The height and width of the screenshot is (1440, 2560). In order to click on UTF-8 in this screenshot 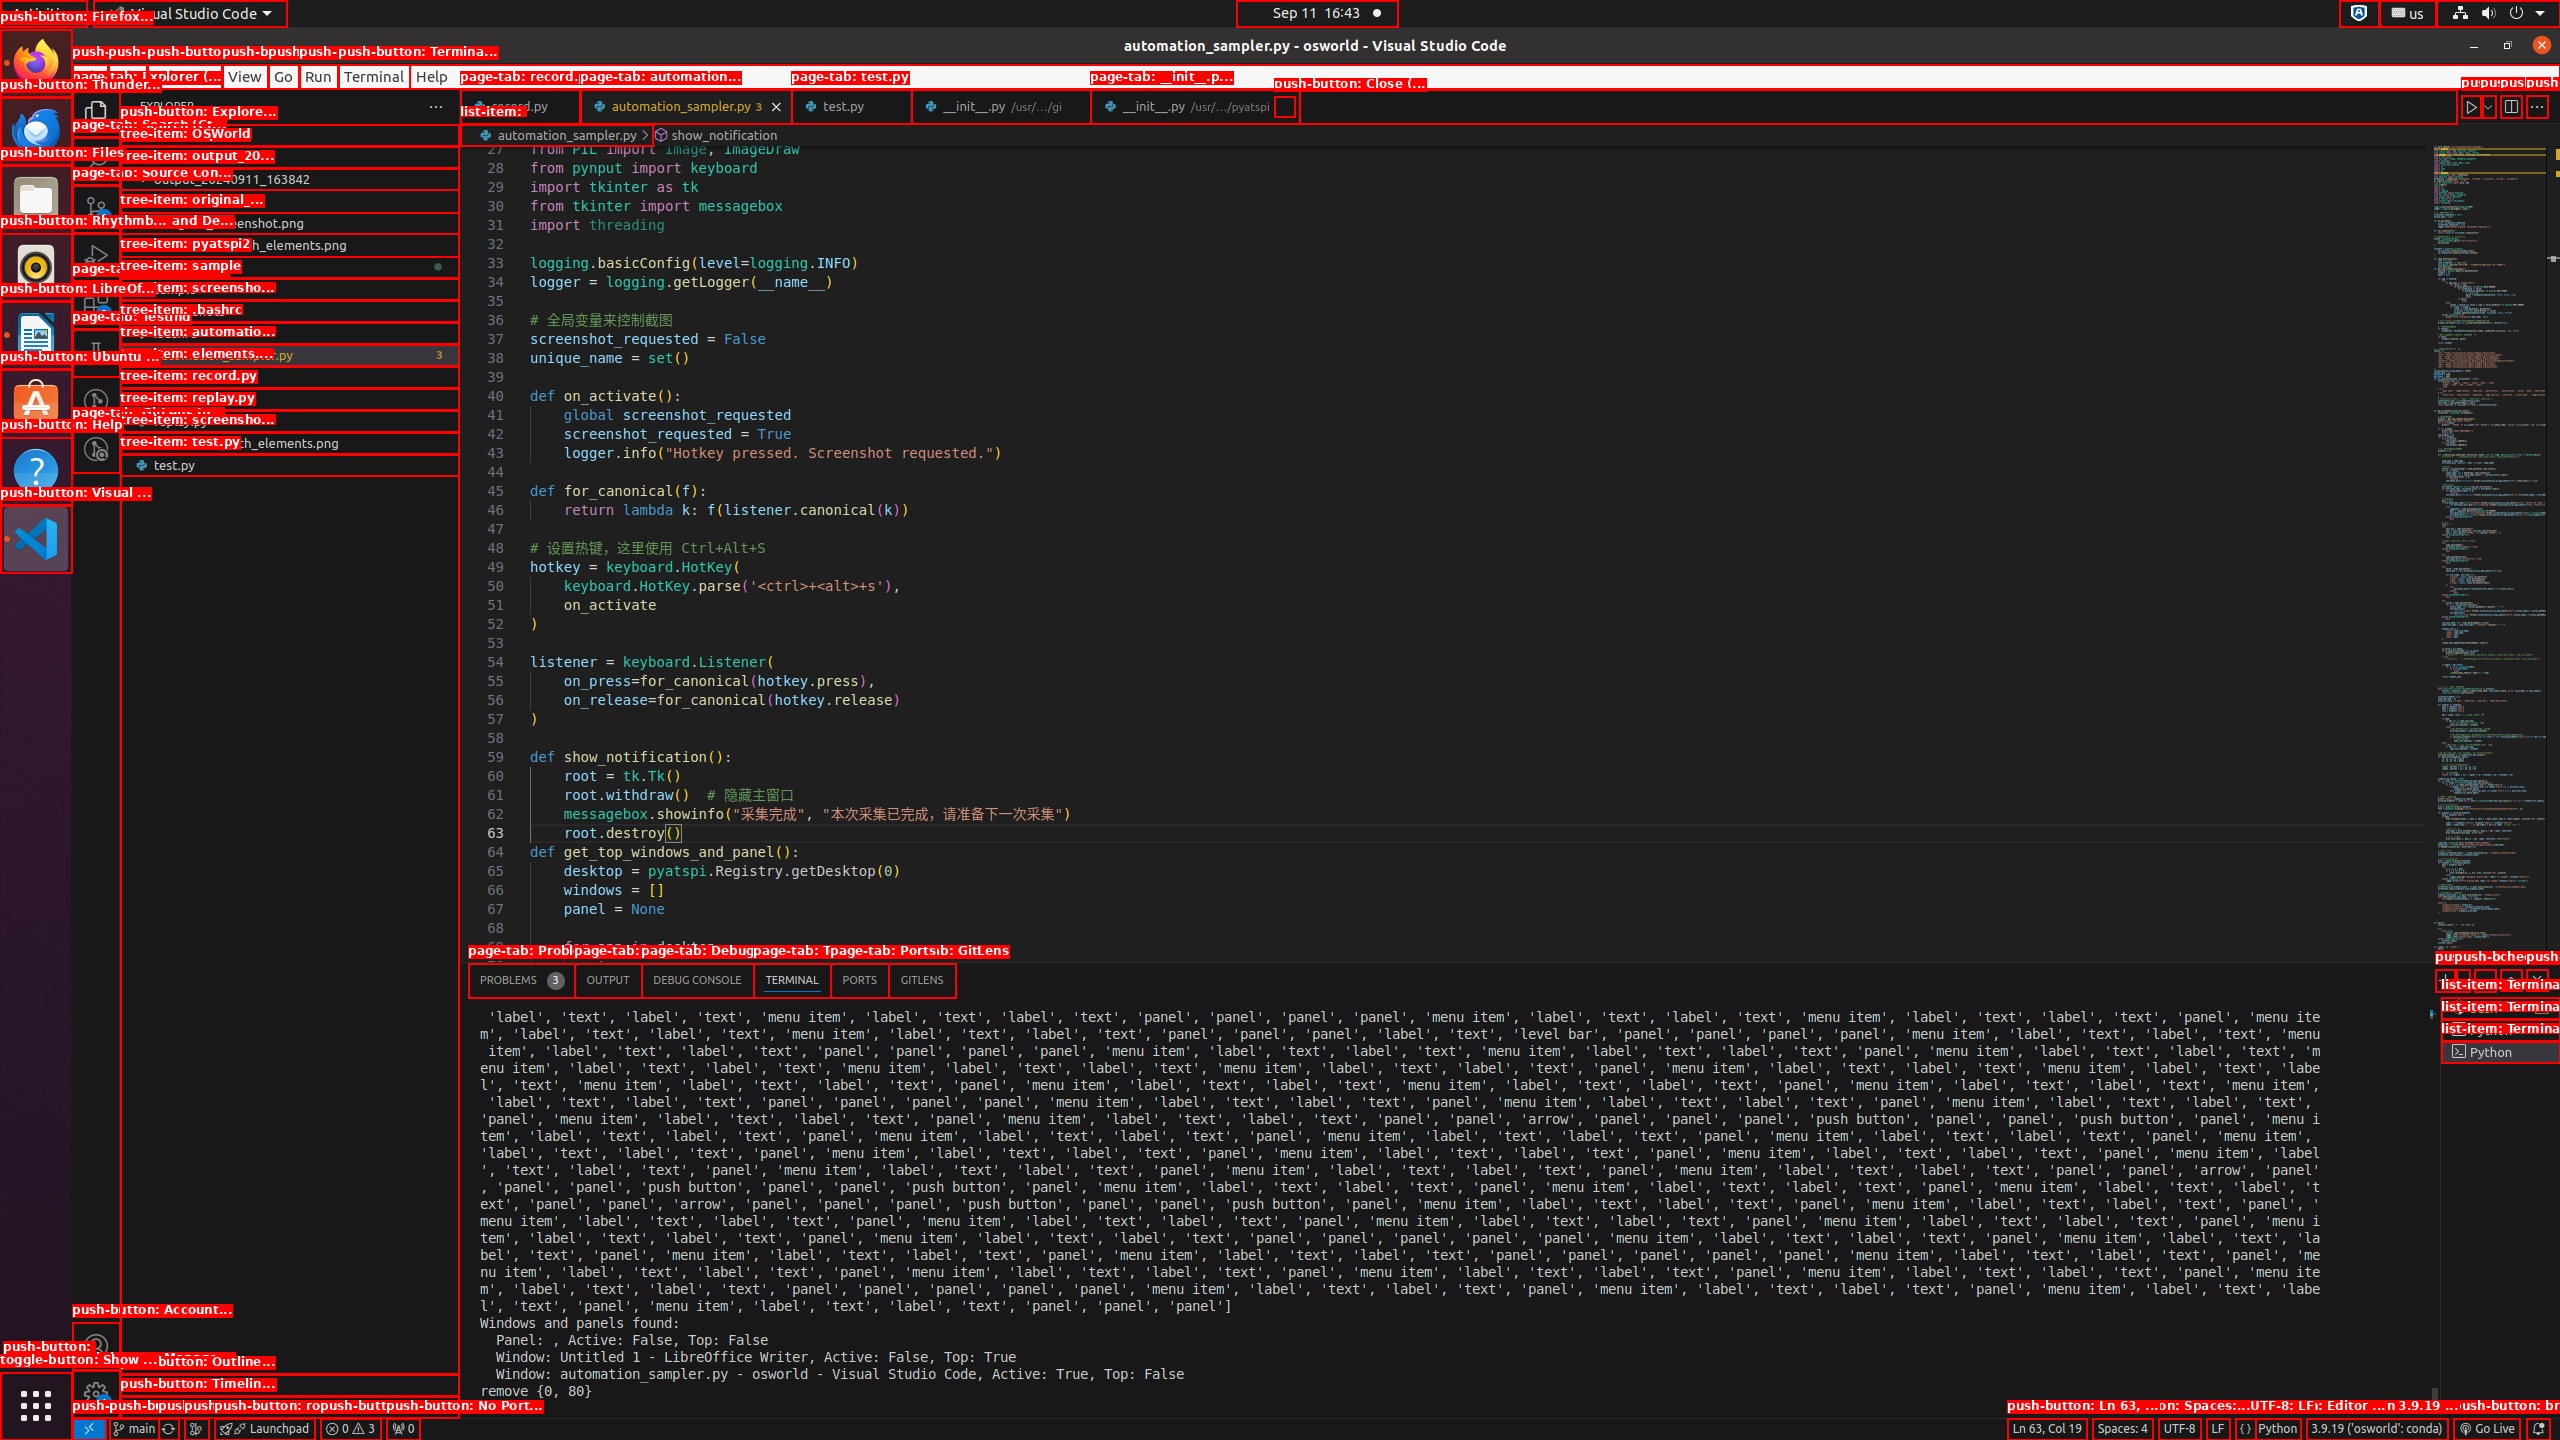, I will do `click(2180, 1429)`.